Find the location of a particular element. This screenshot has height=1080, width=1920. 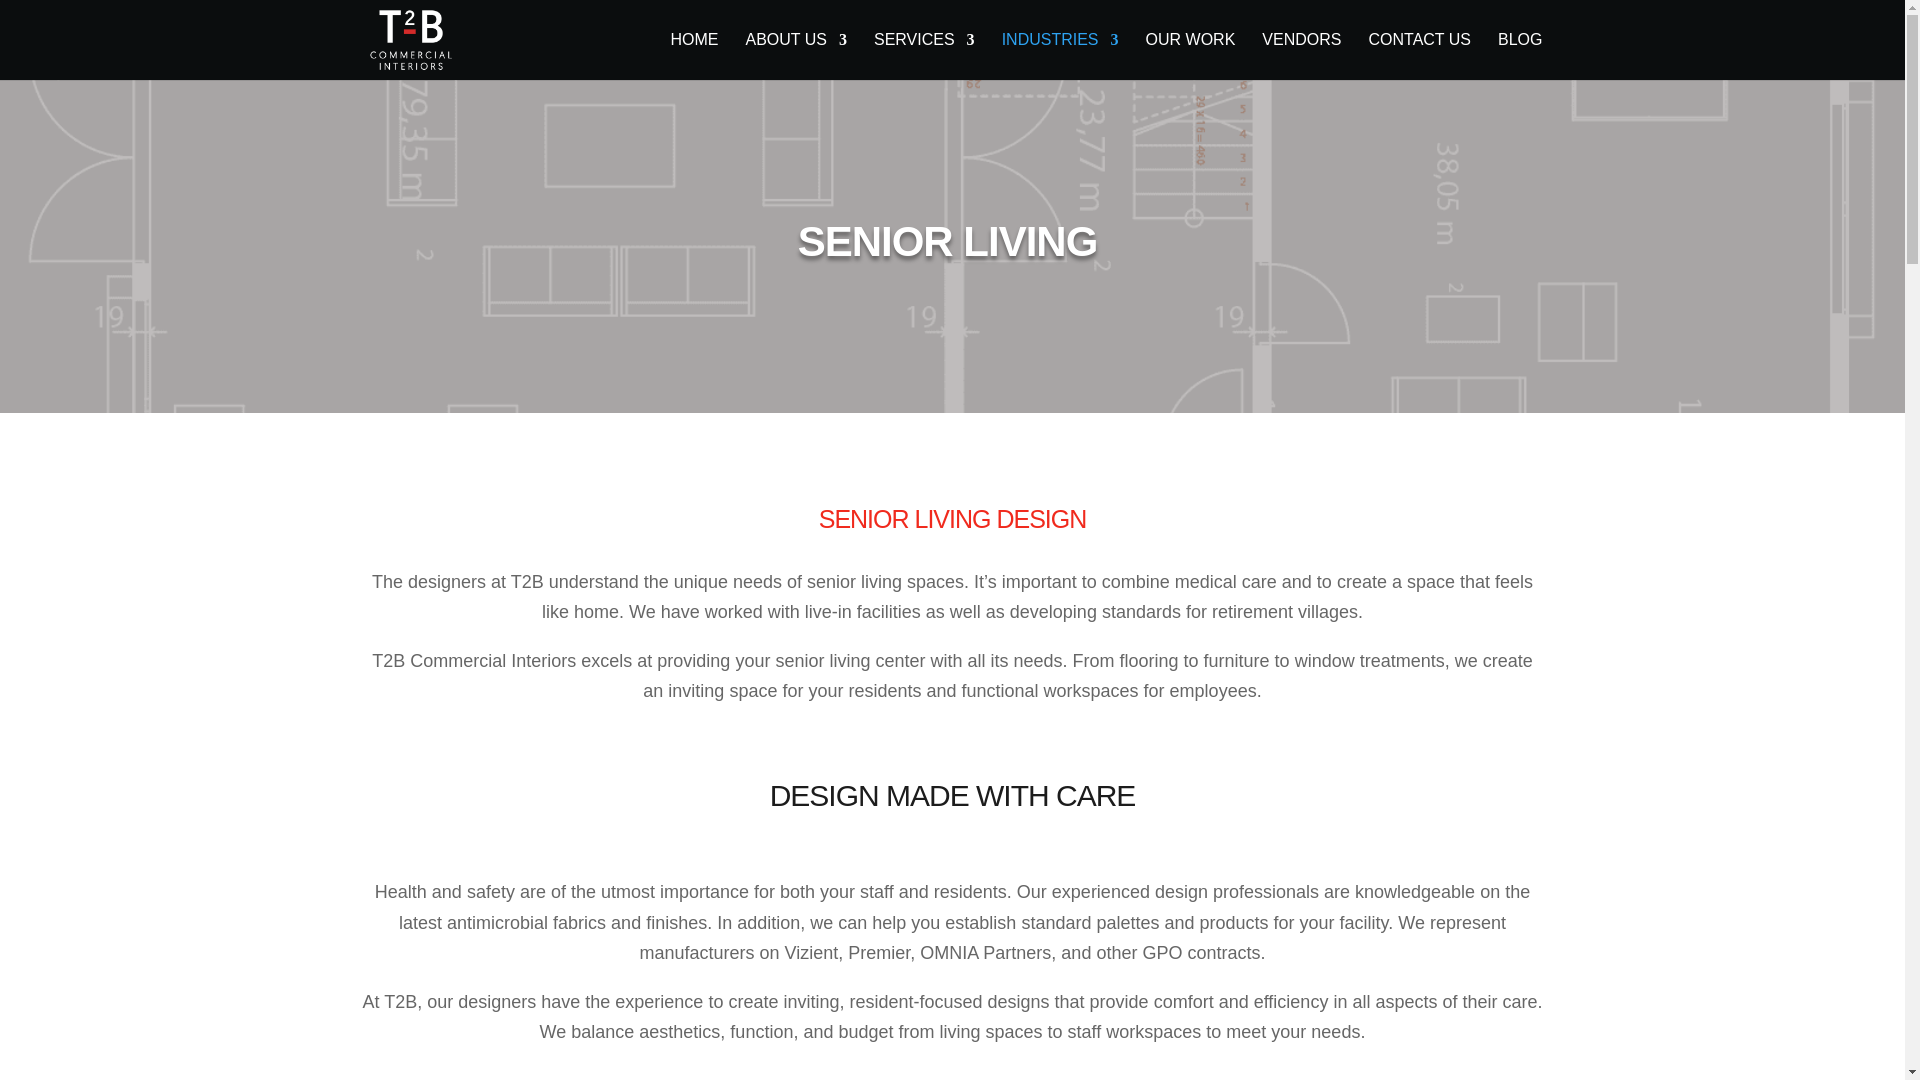

BLOG is located at coordinates (1519, 56).